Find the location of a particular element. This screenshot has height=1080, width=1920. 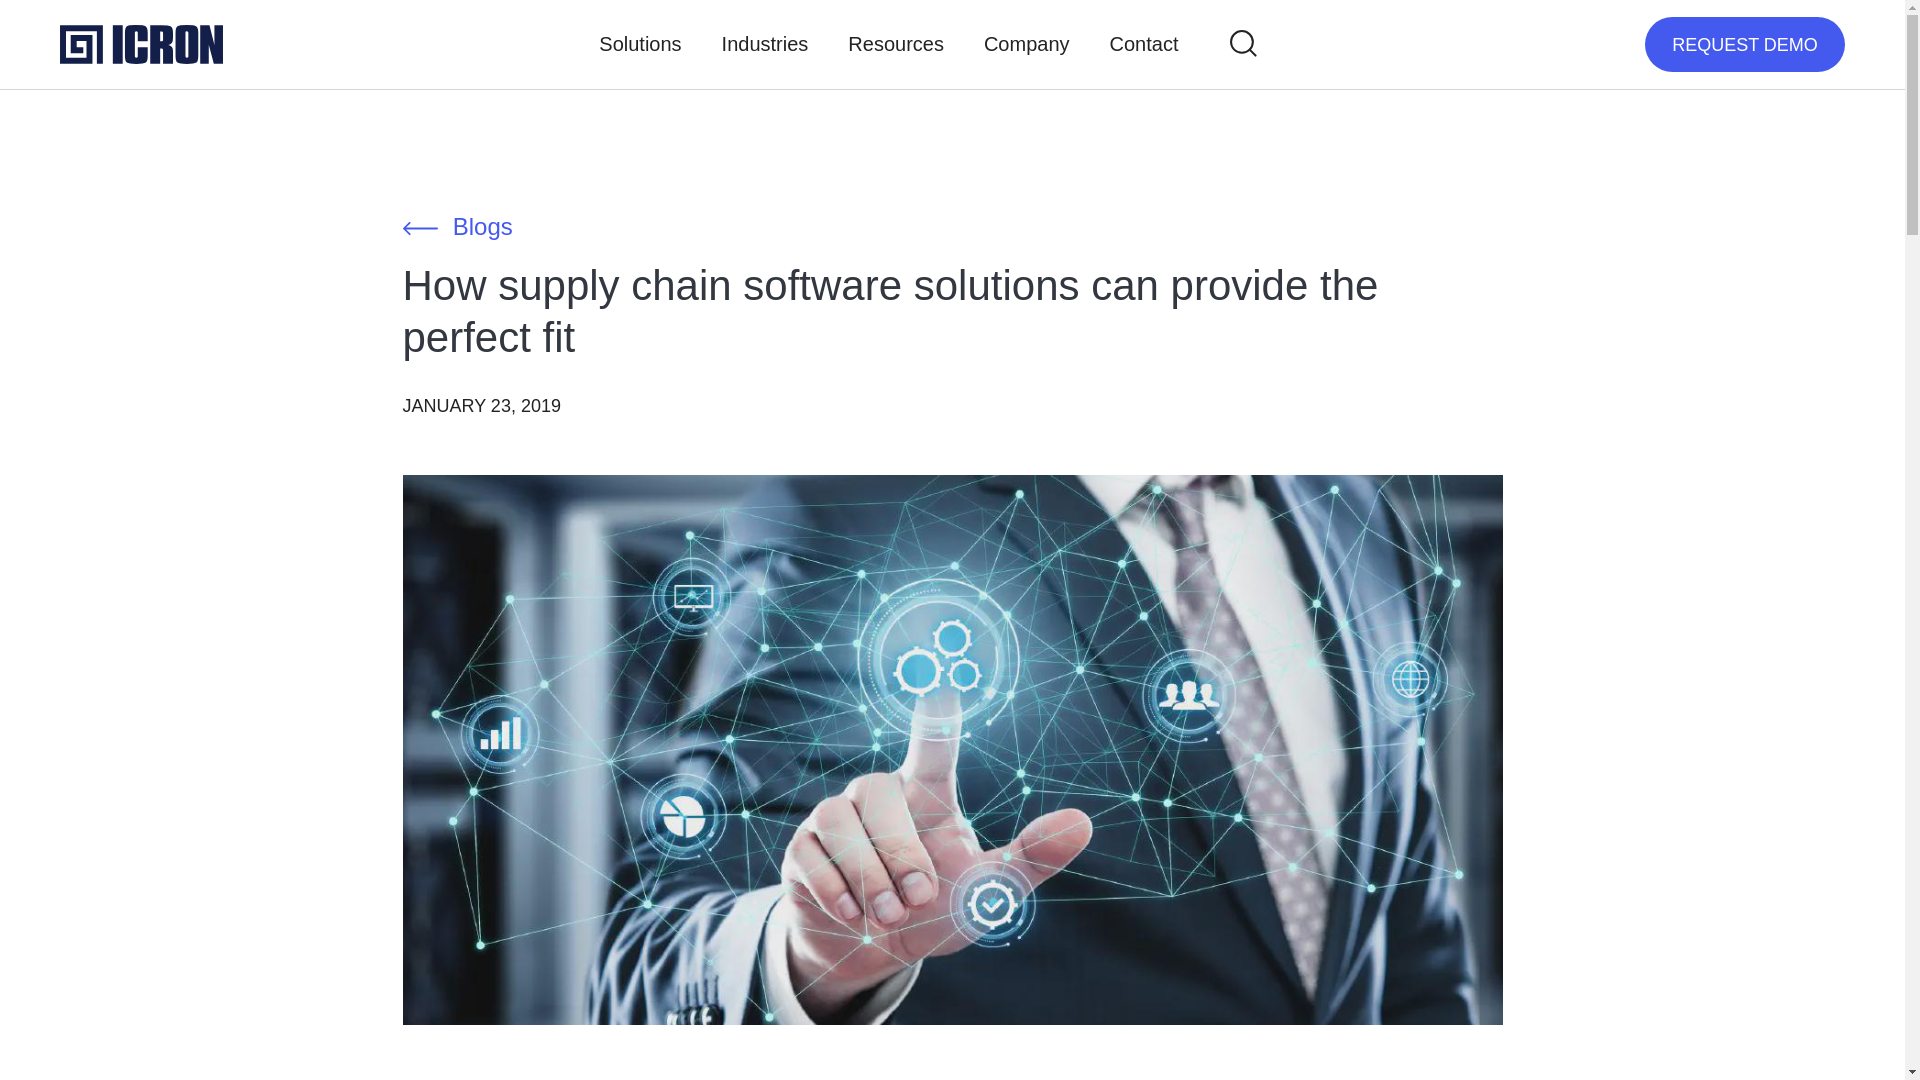

Resources is located at coordinates (896, 44).